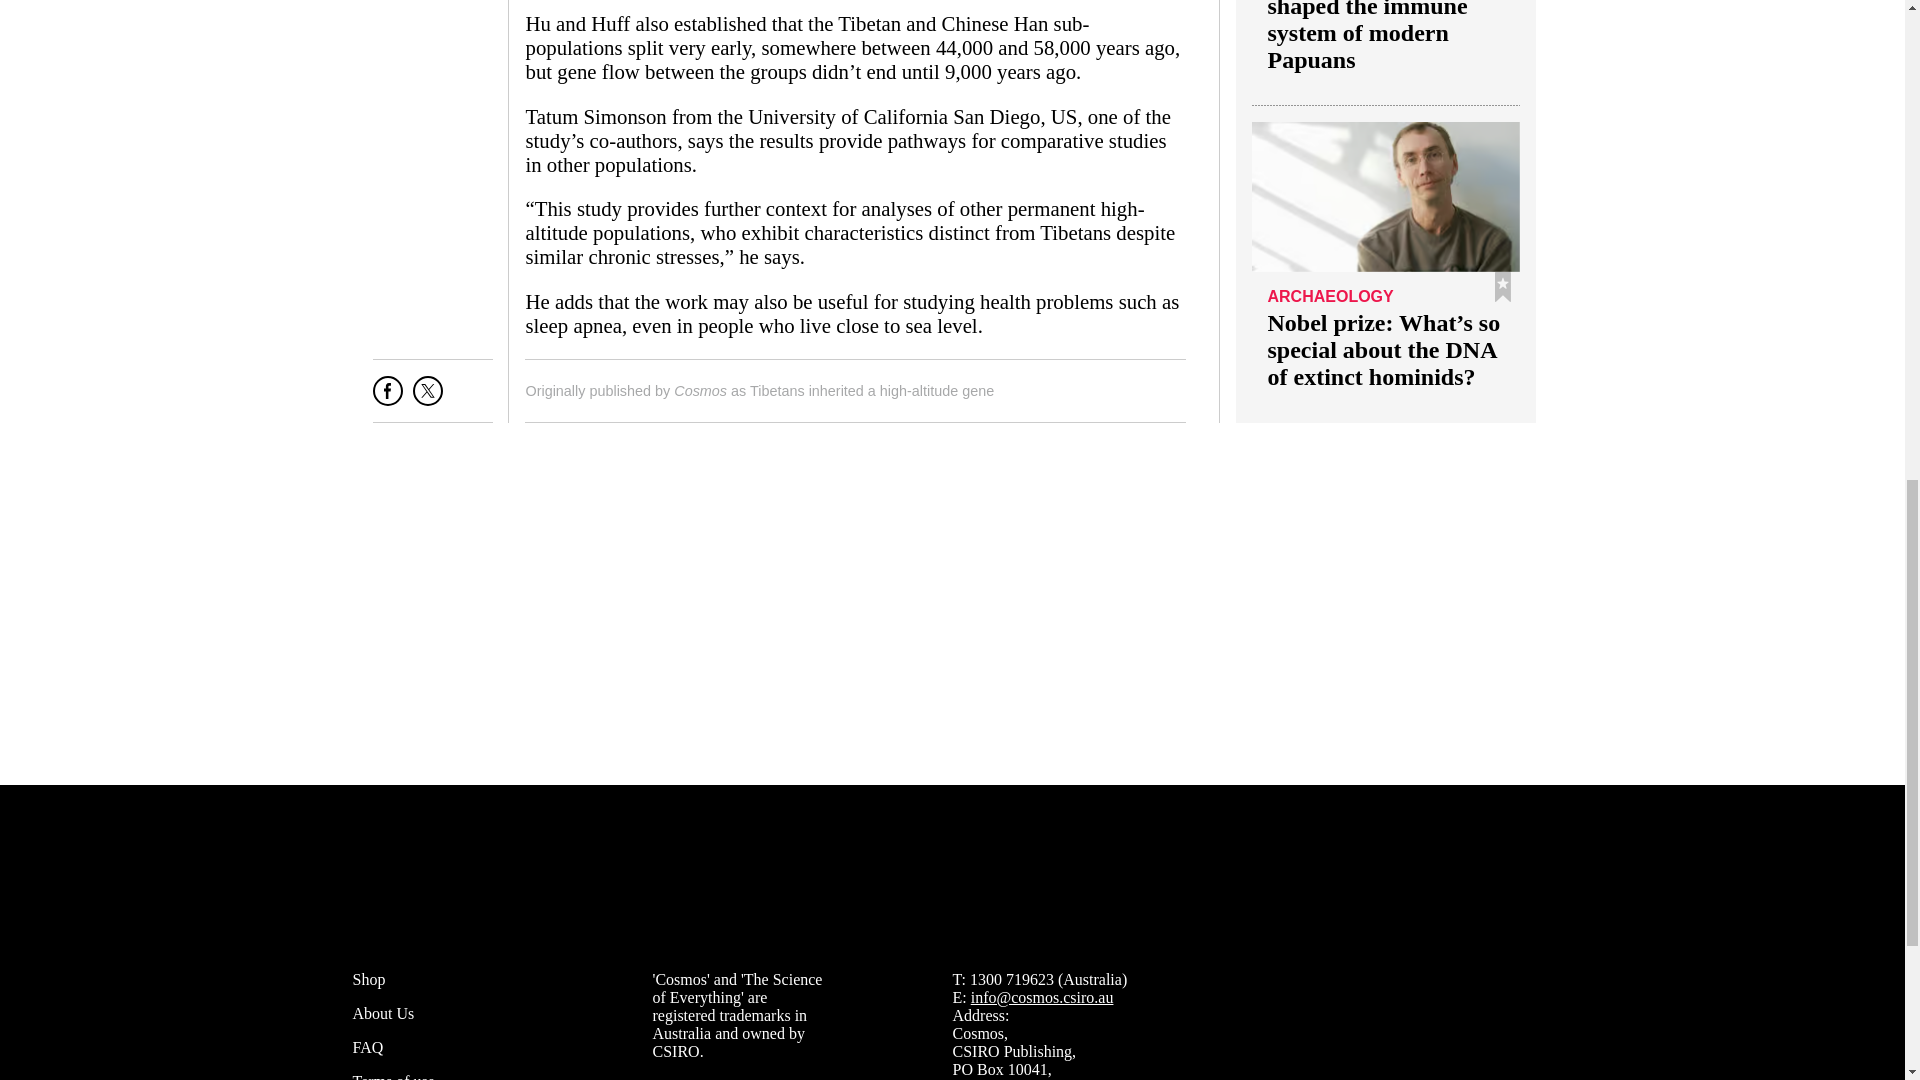 The width and height of the screenshot is (1920, 1080). I want to click on Tibetans inherited a high-altitude gene, so click(872, 390).